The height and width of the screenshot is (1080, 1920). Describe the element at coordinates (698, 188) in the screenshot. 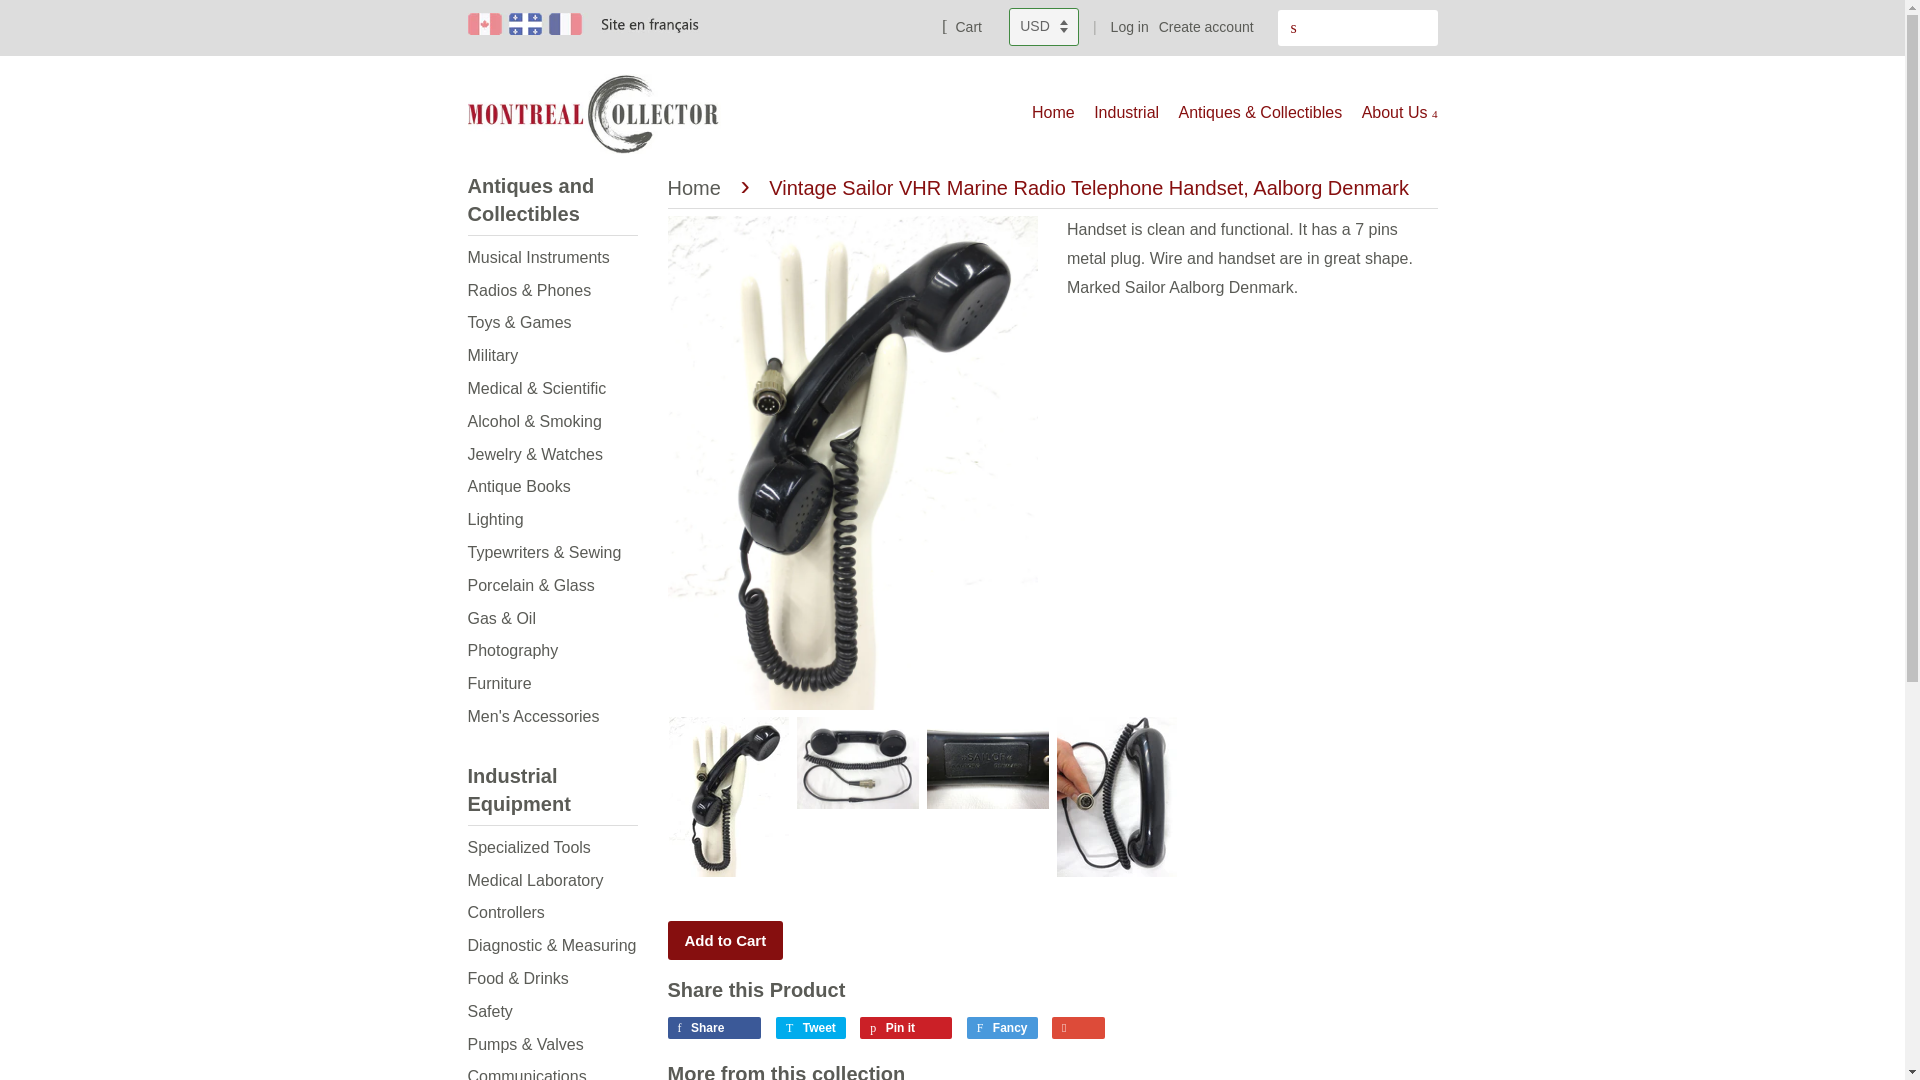

I see `Back to the frontpage` at that location.